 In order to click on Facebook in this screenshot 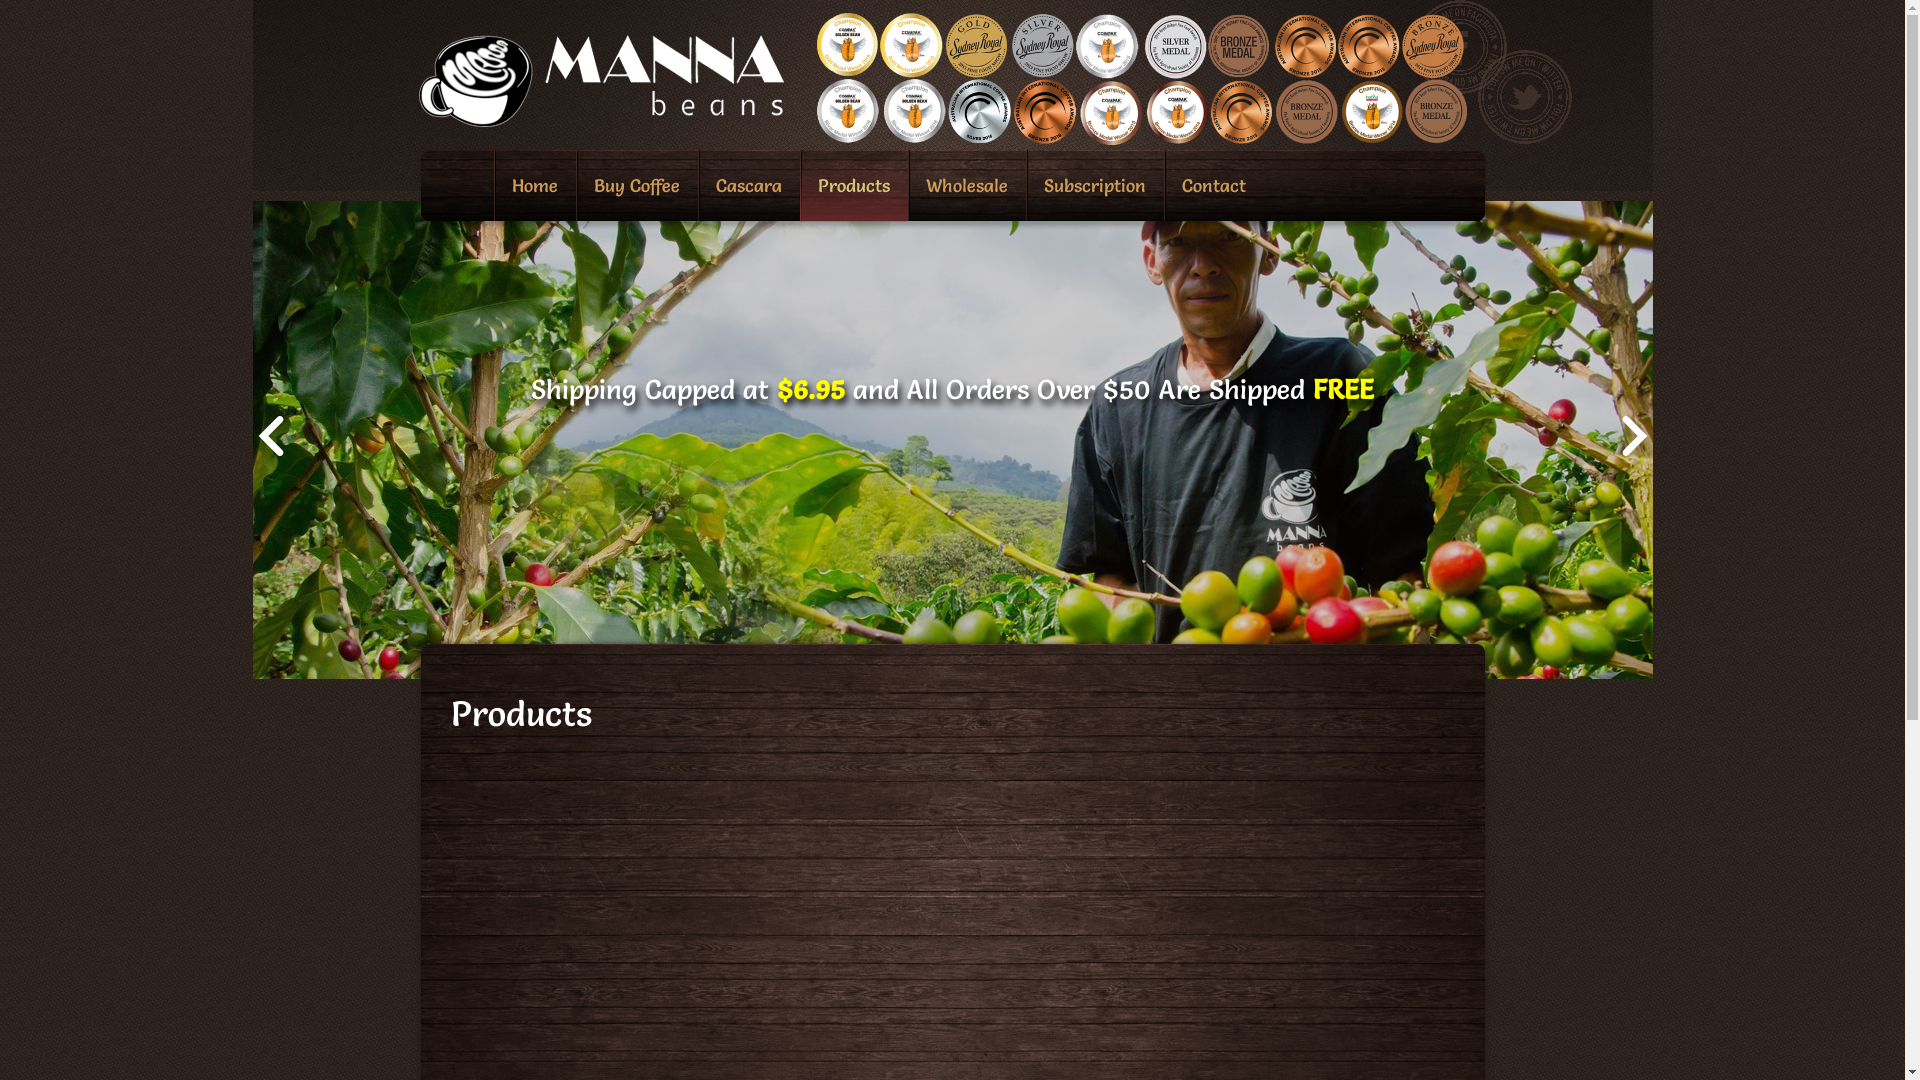, I will do `click(1459, 47)`.